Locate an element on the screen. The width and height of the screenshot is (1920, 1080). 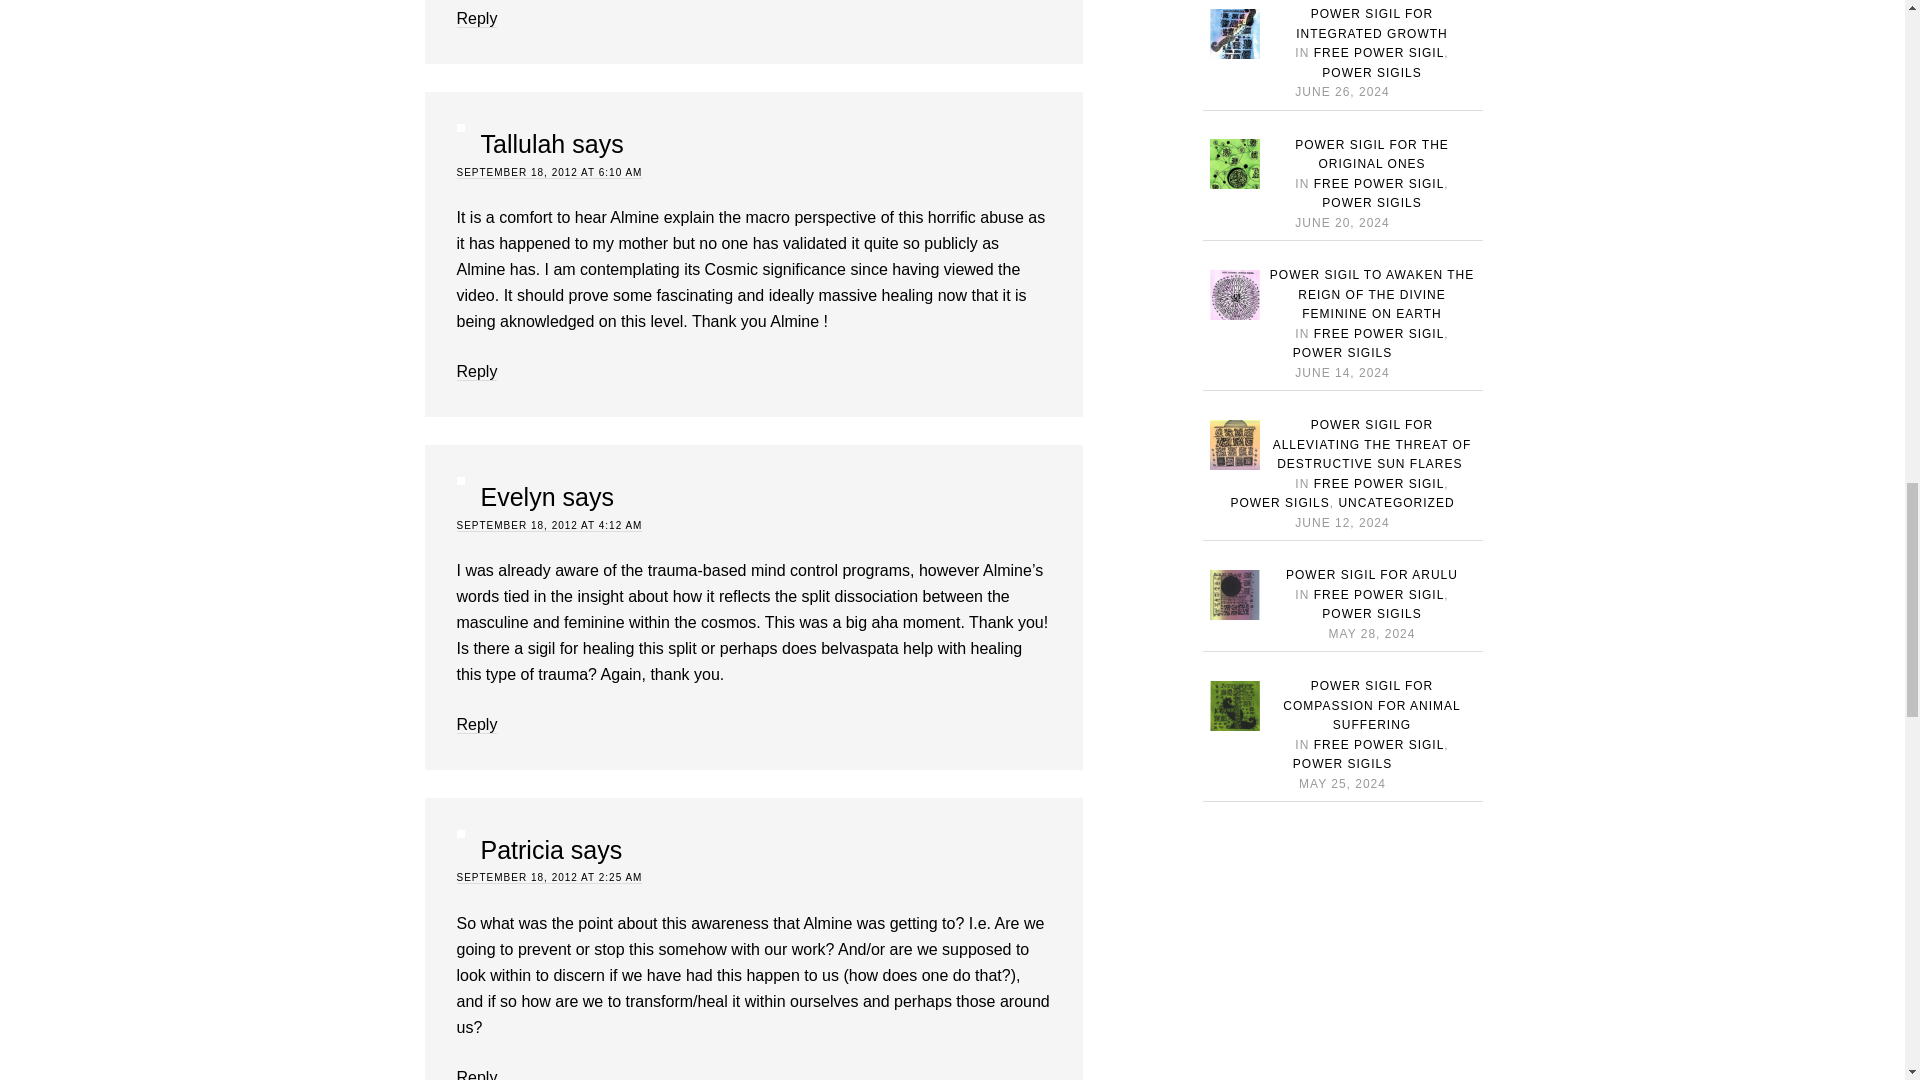
Reply is located at coordinates (476, 1074).